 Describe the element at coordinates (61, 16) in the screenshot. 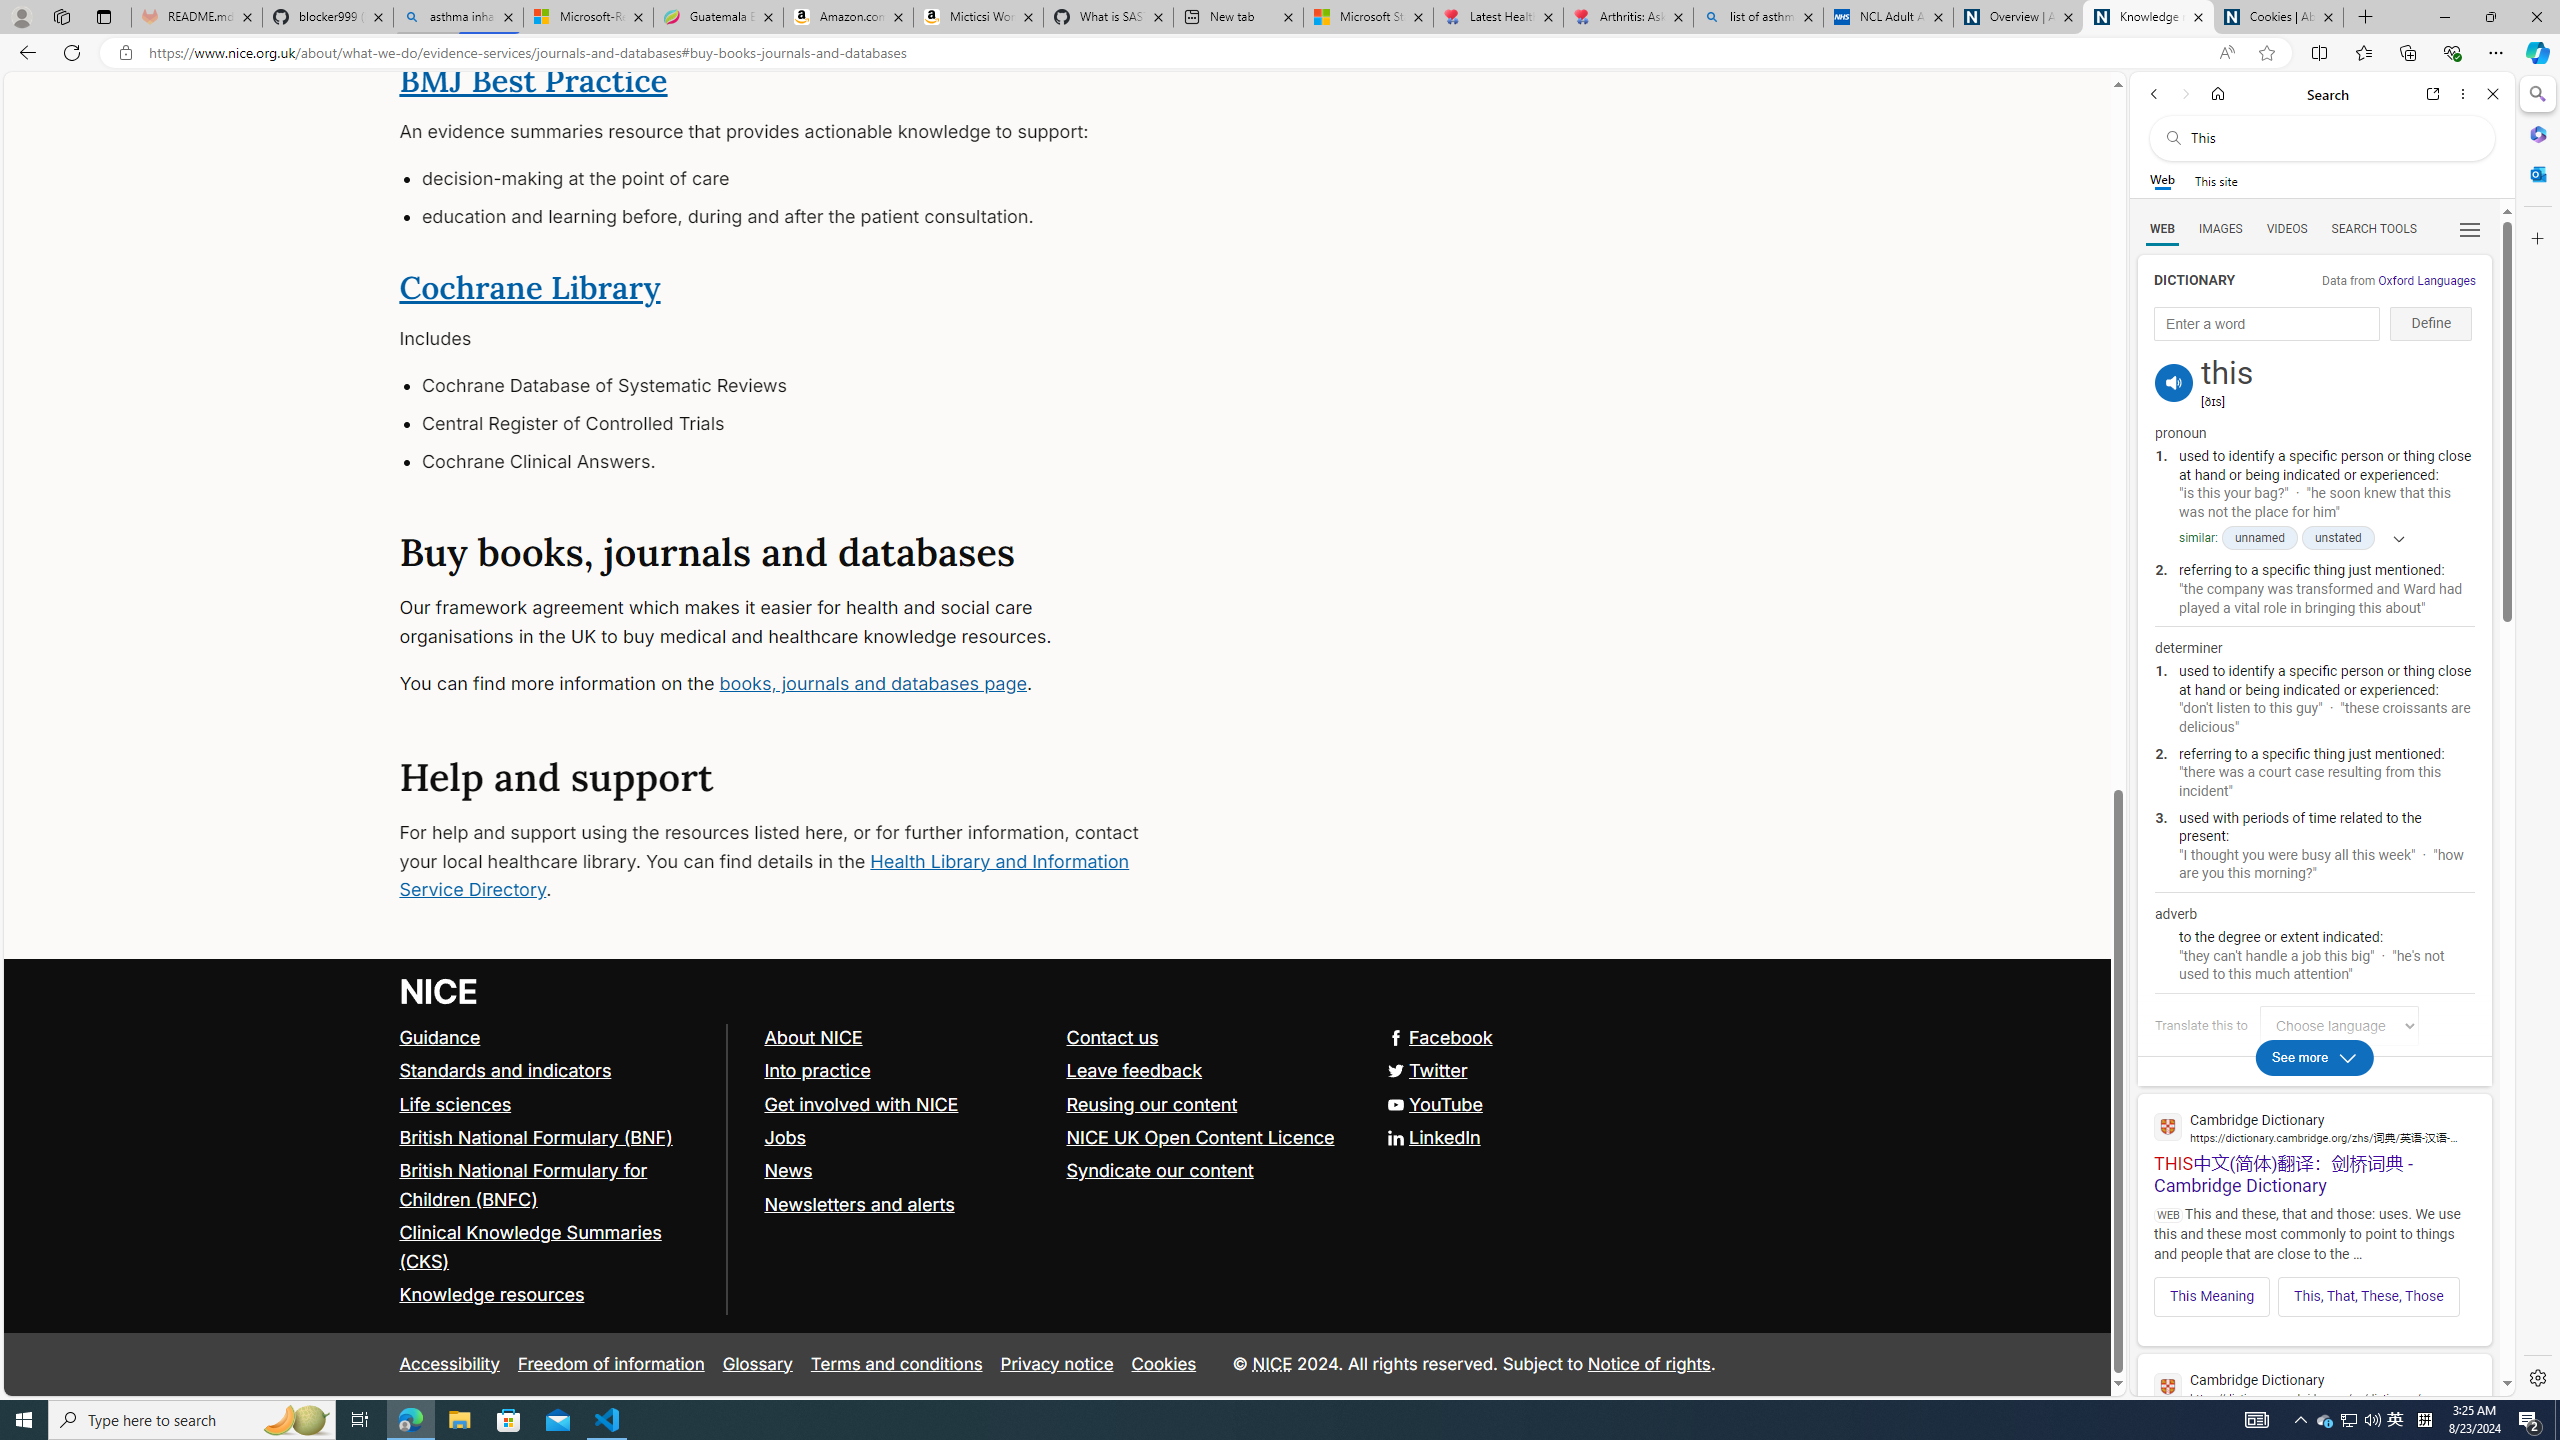

I see `Workspaces` at that location.